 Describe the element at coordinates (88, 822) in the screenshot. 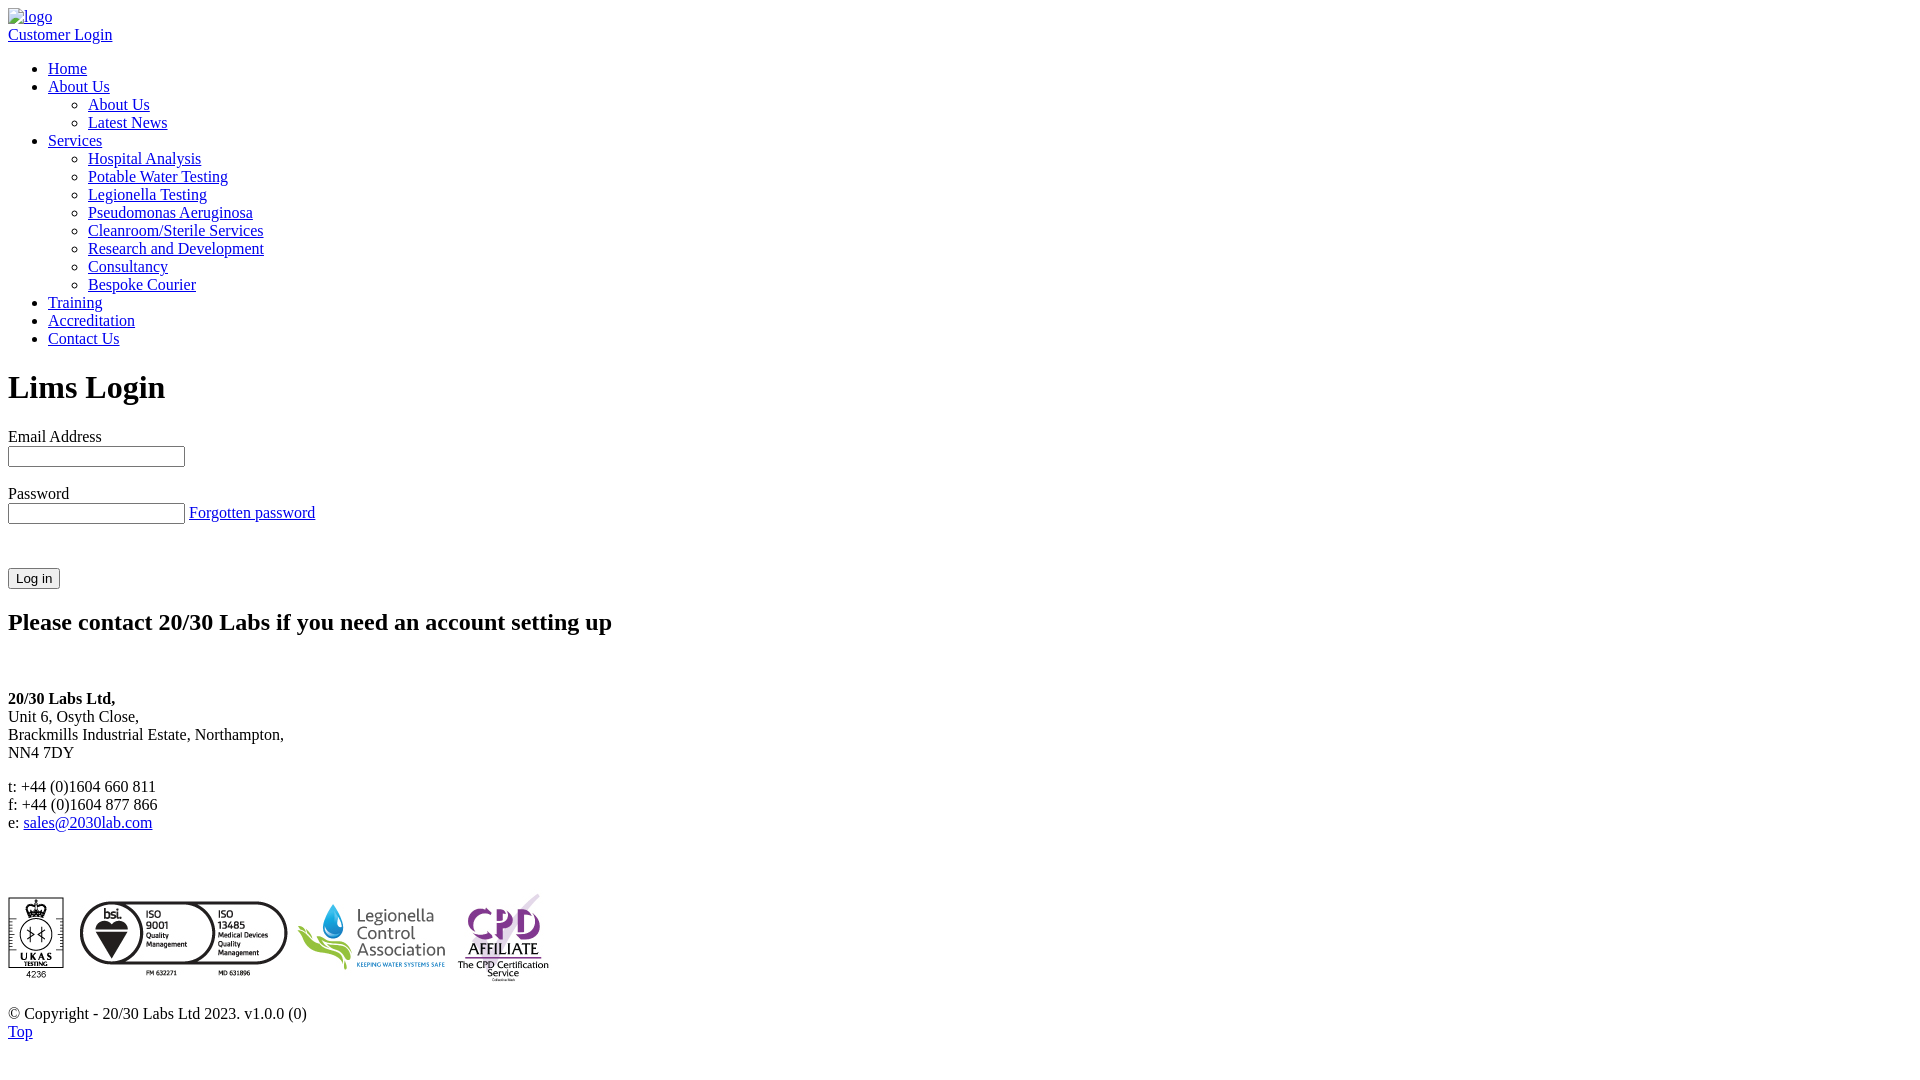

I see `sales@2030lab.com` at that location.